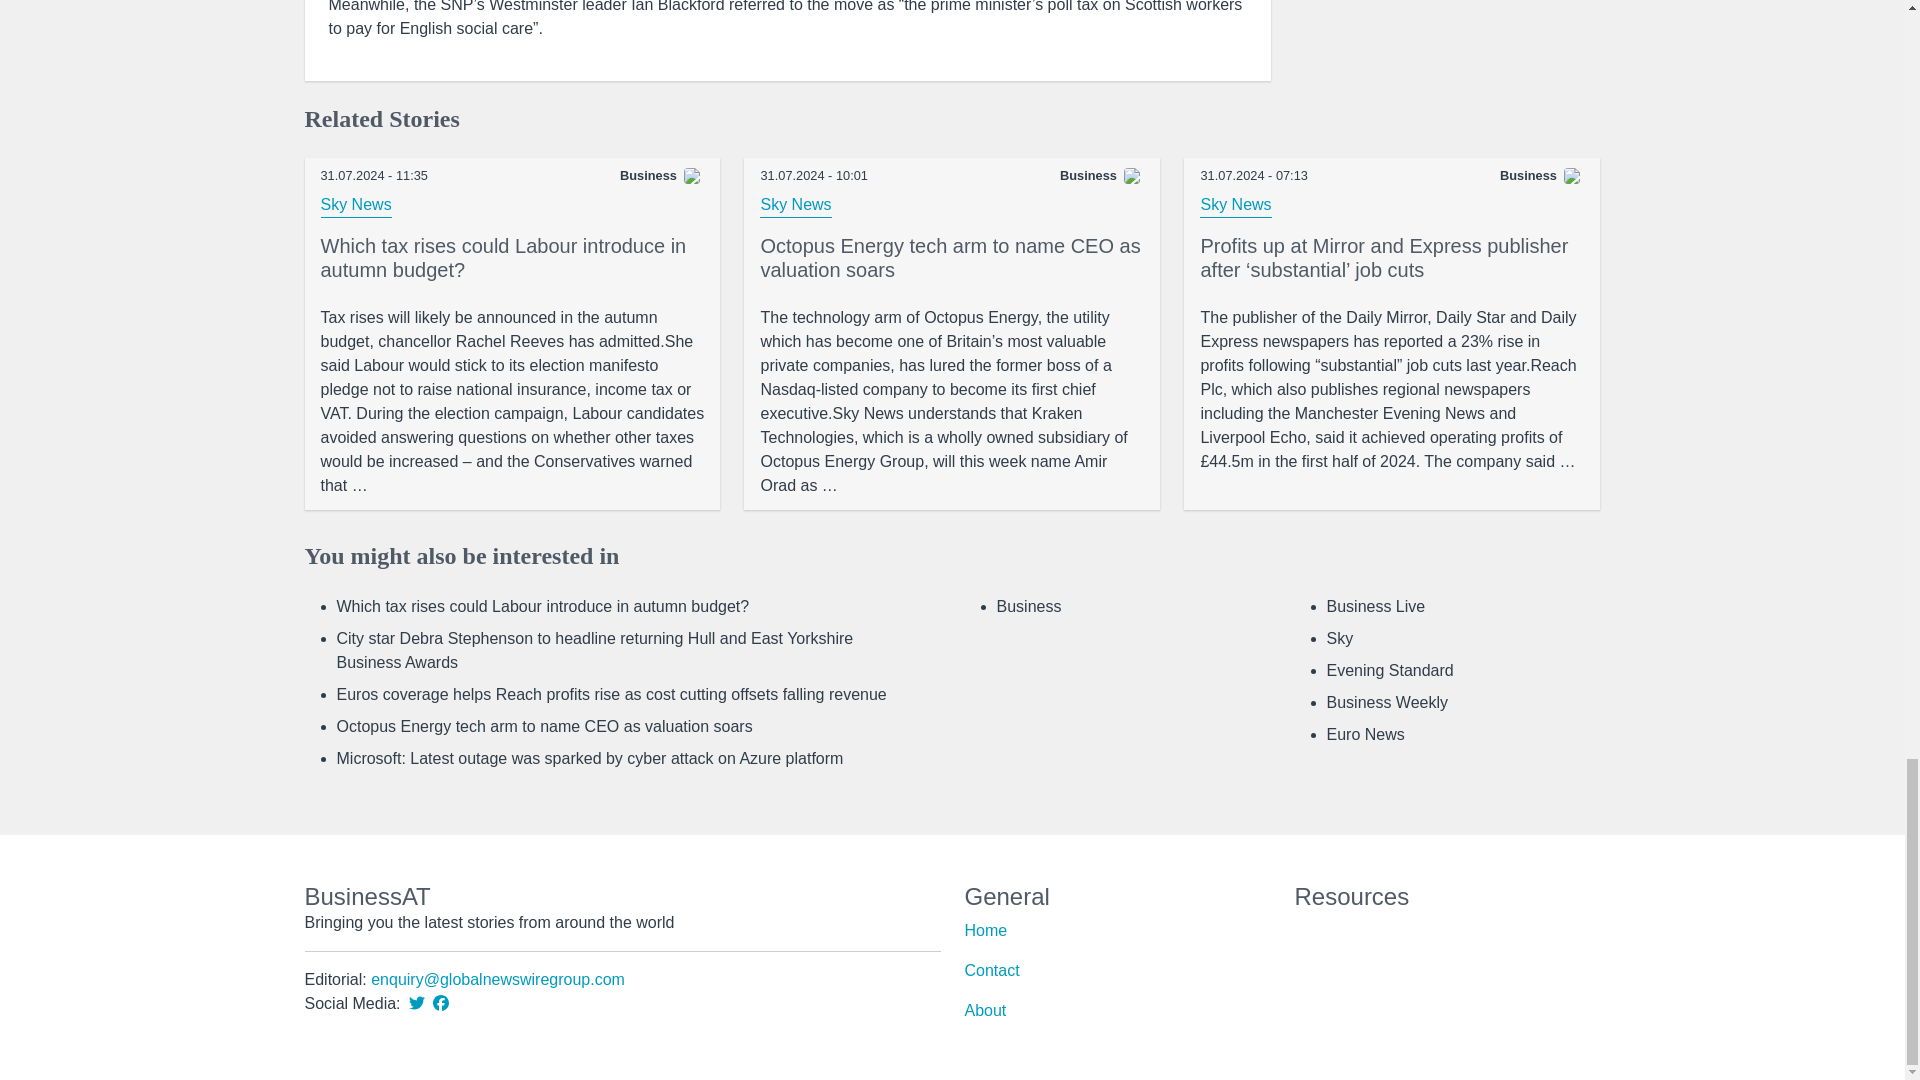  I want to click on Sky News, so click(356, 206).